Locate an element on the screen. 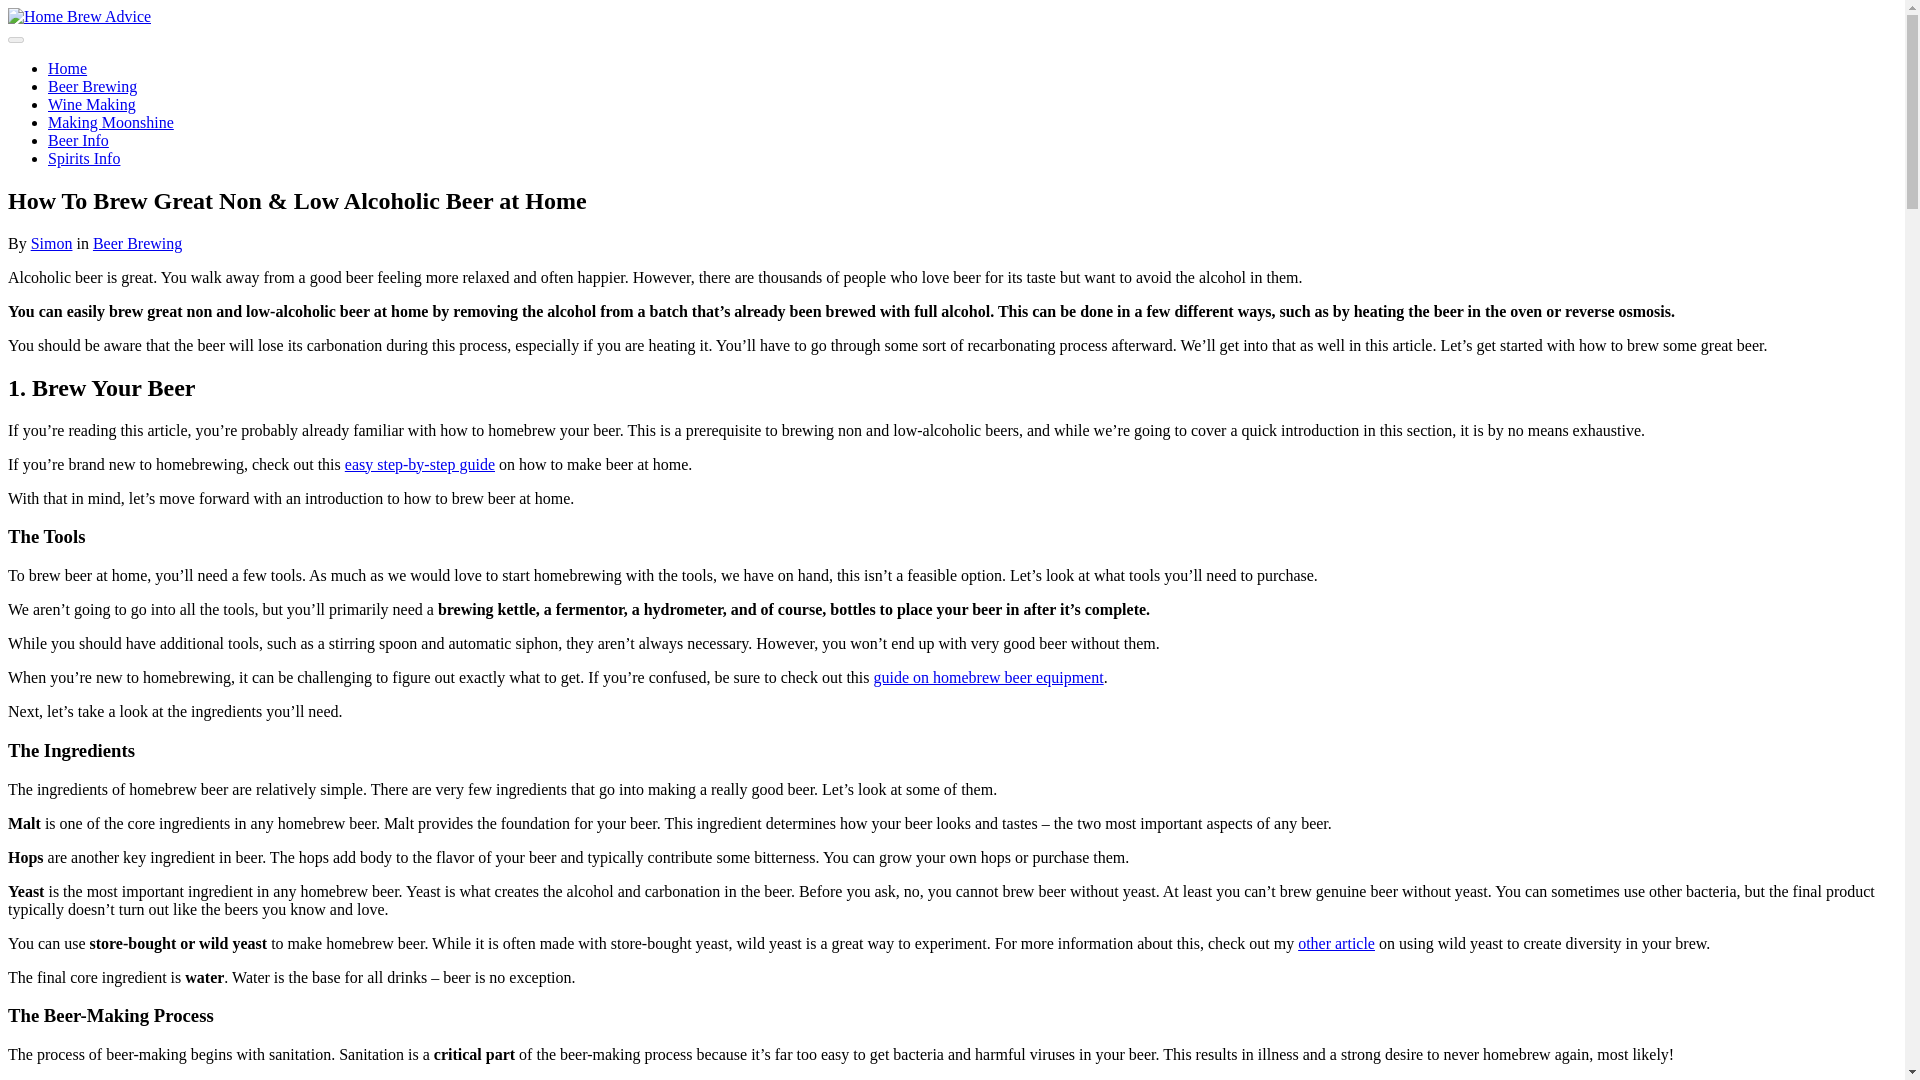 The image size is (1920, 1080). Wine Making is located at coordinates (92, 104).